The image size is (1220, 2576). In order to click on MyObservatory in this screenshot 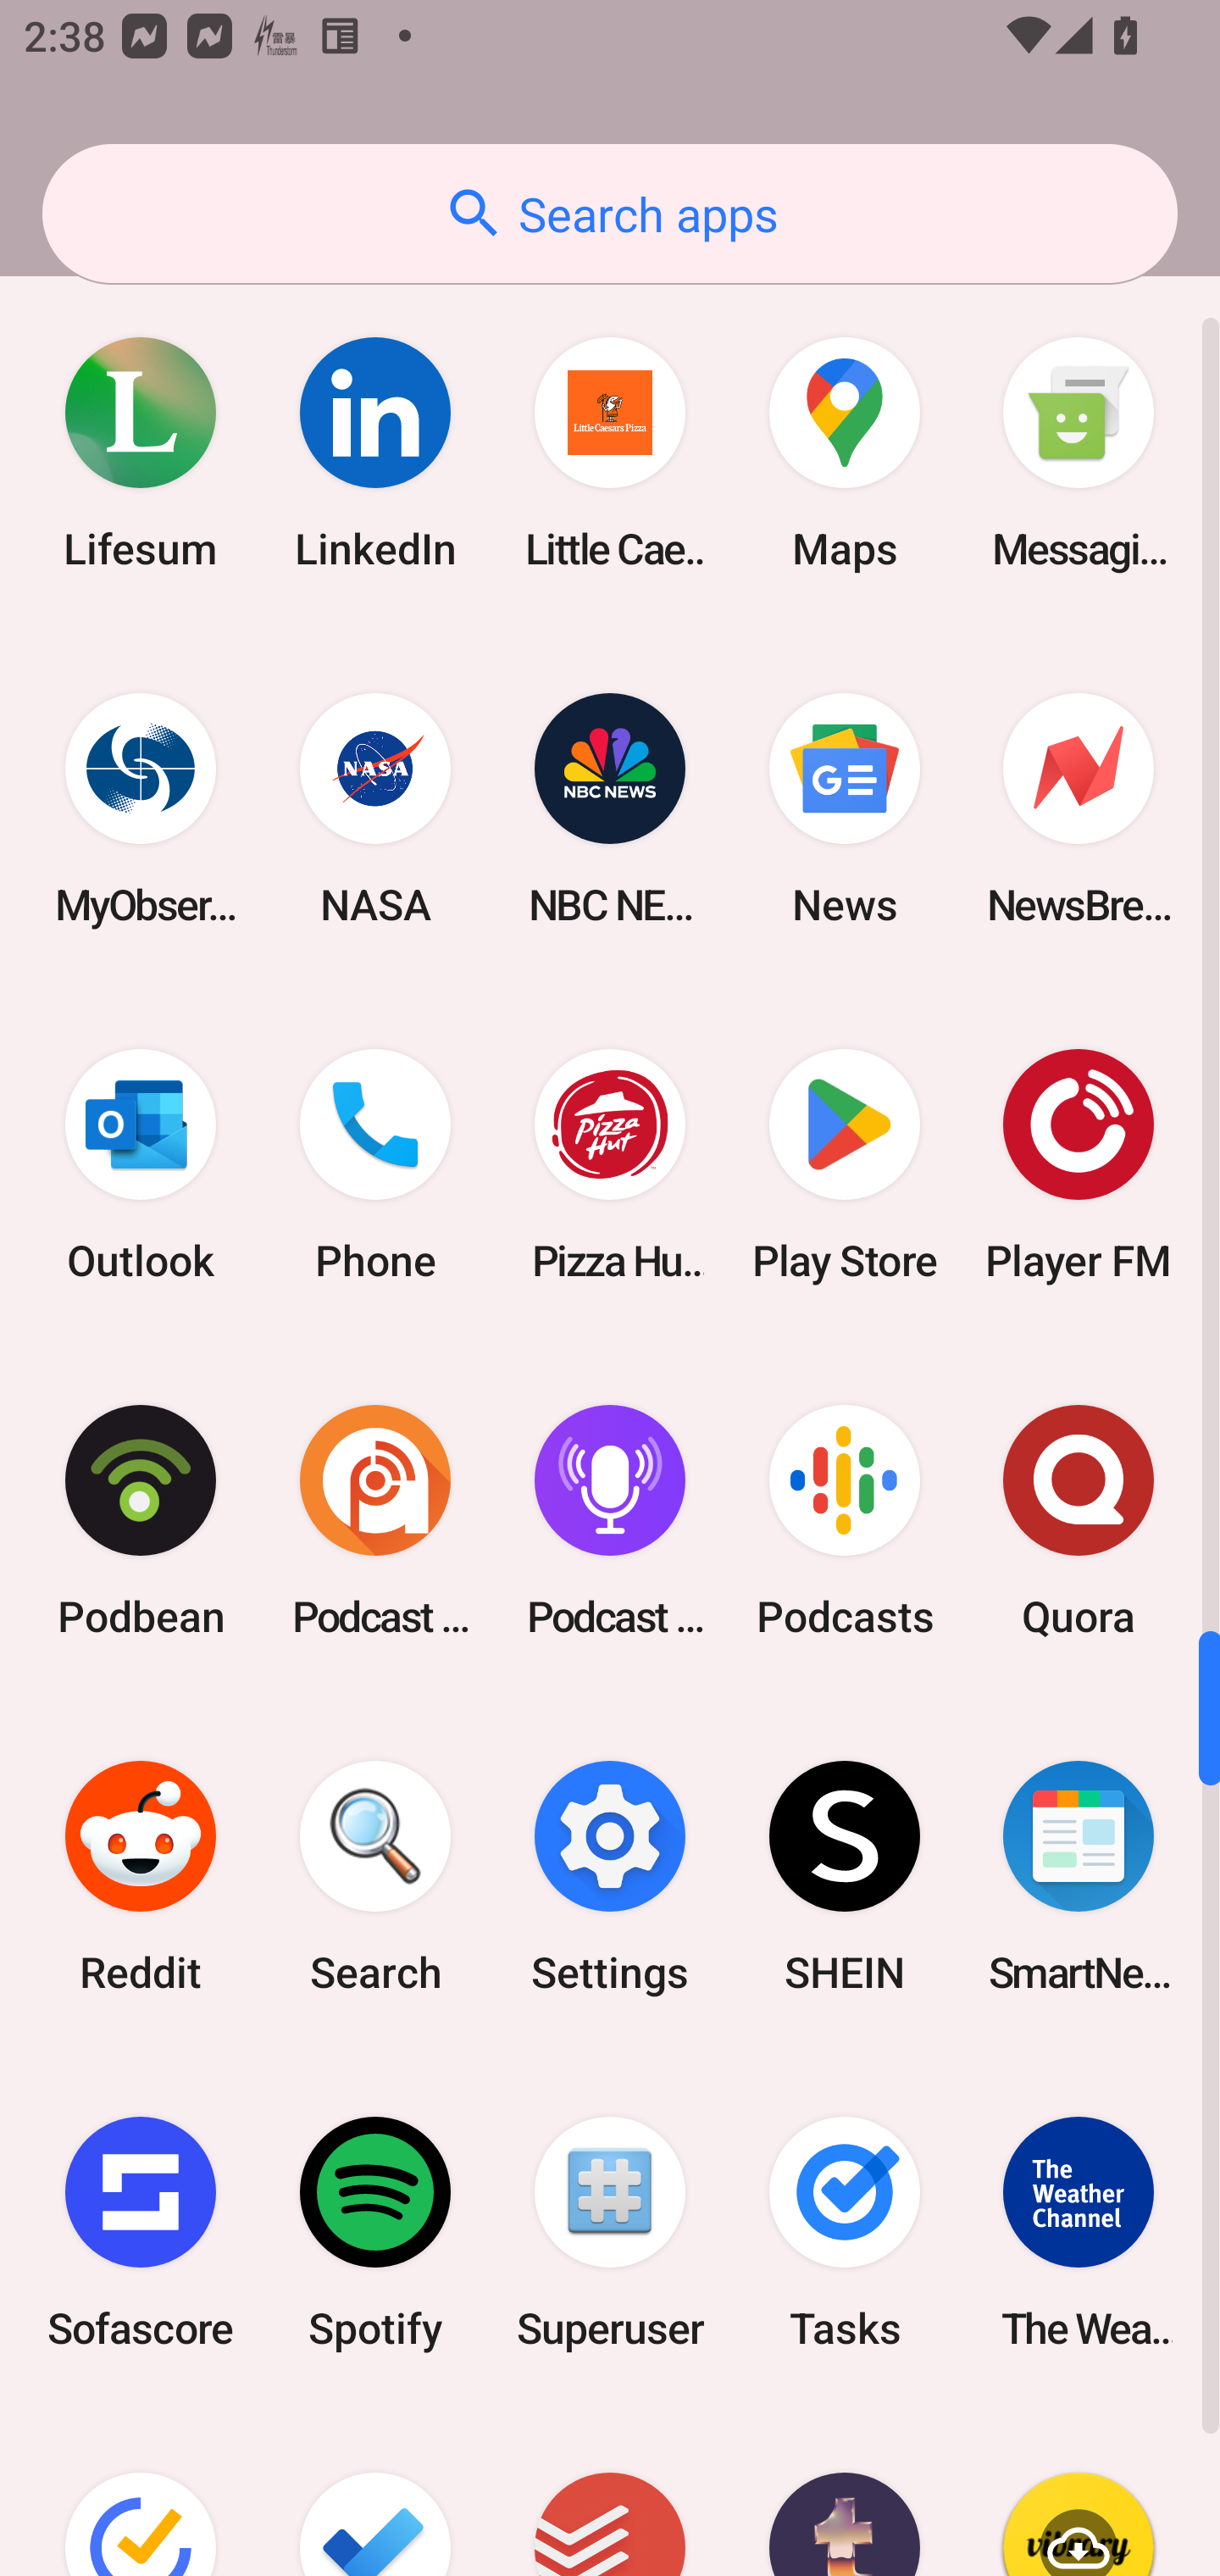, I will do `click(141, 808)`.